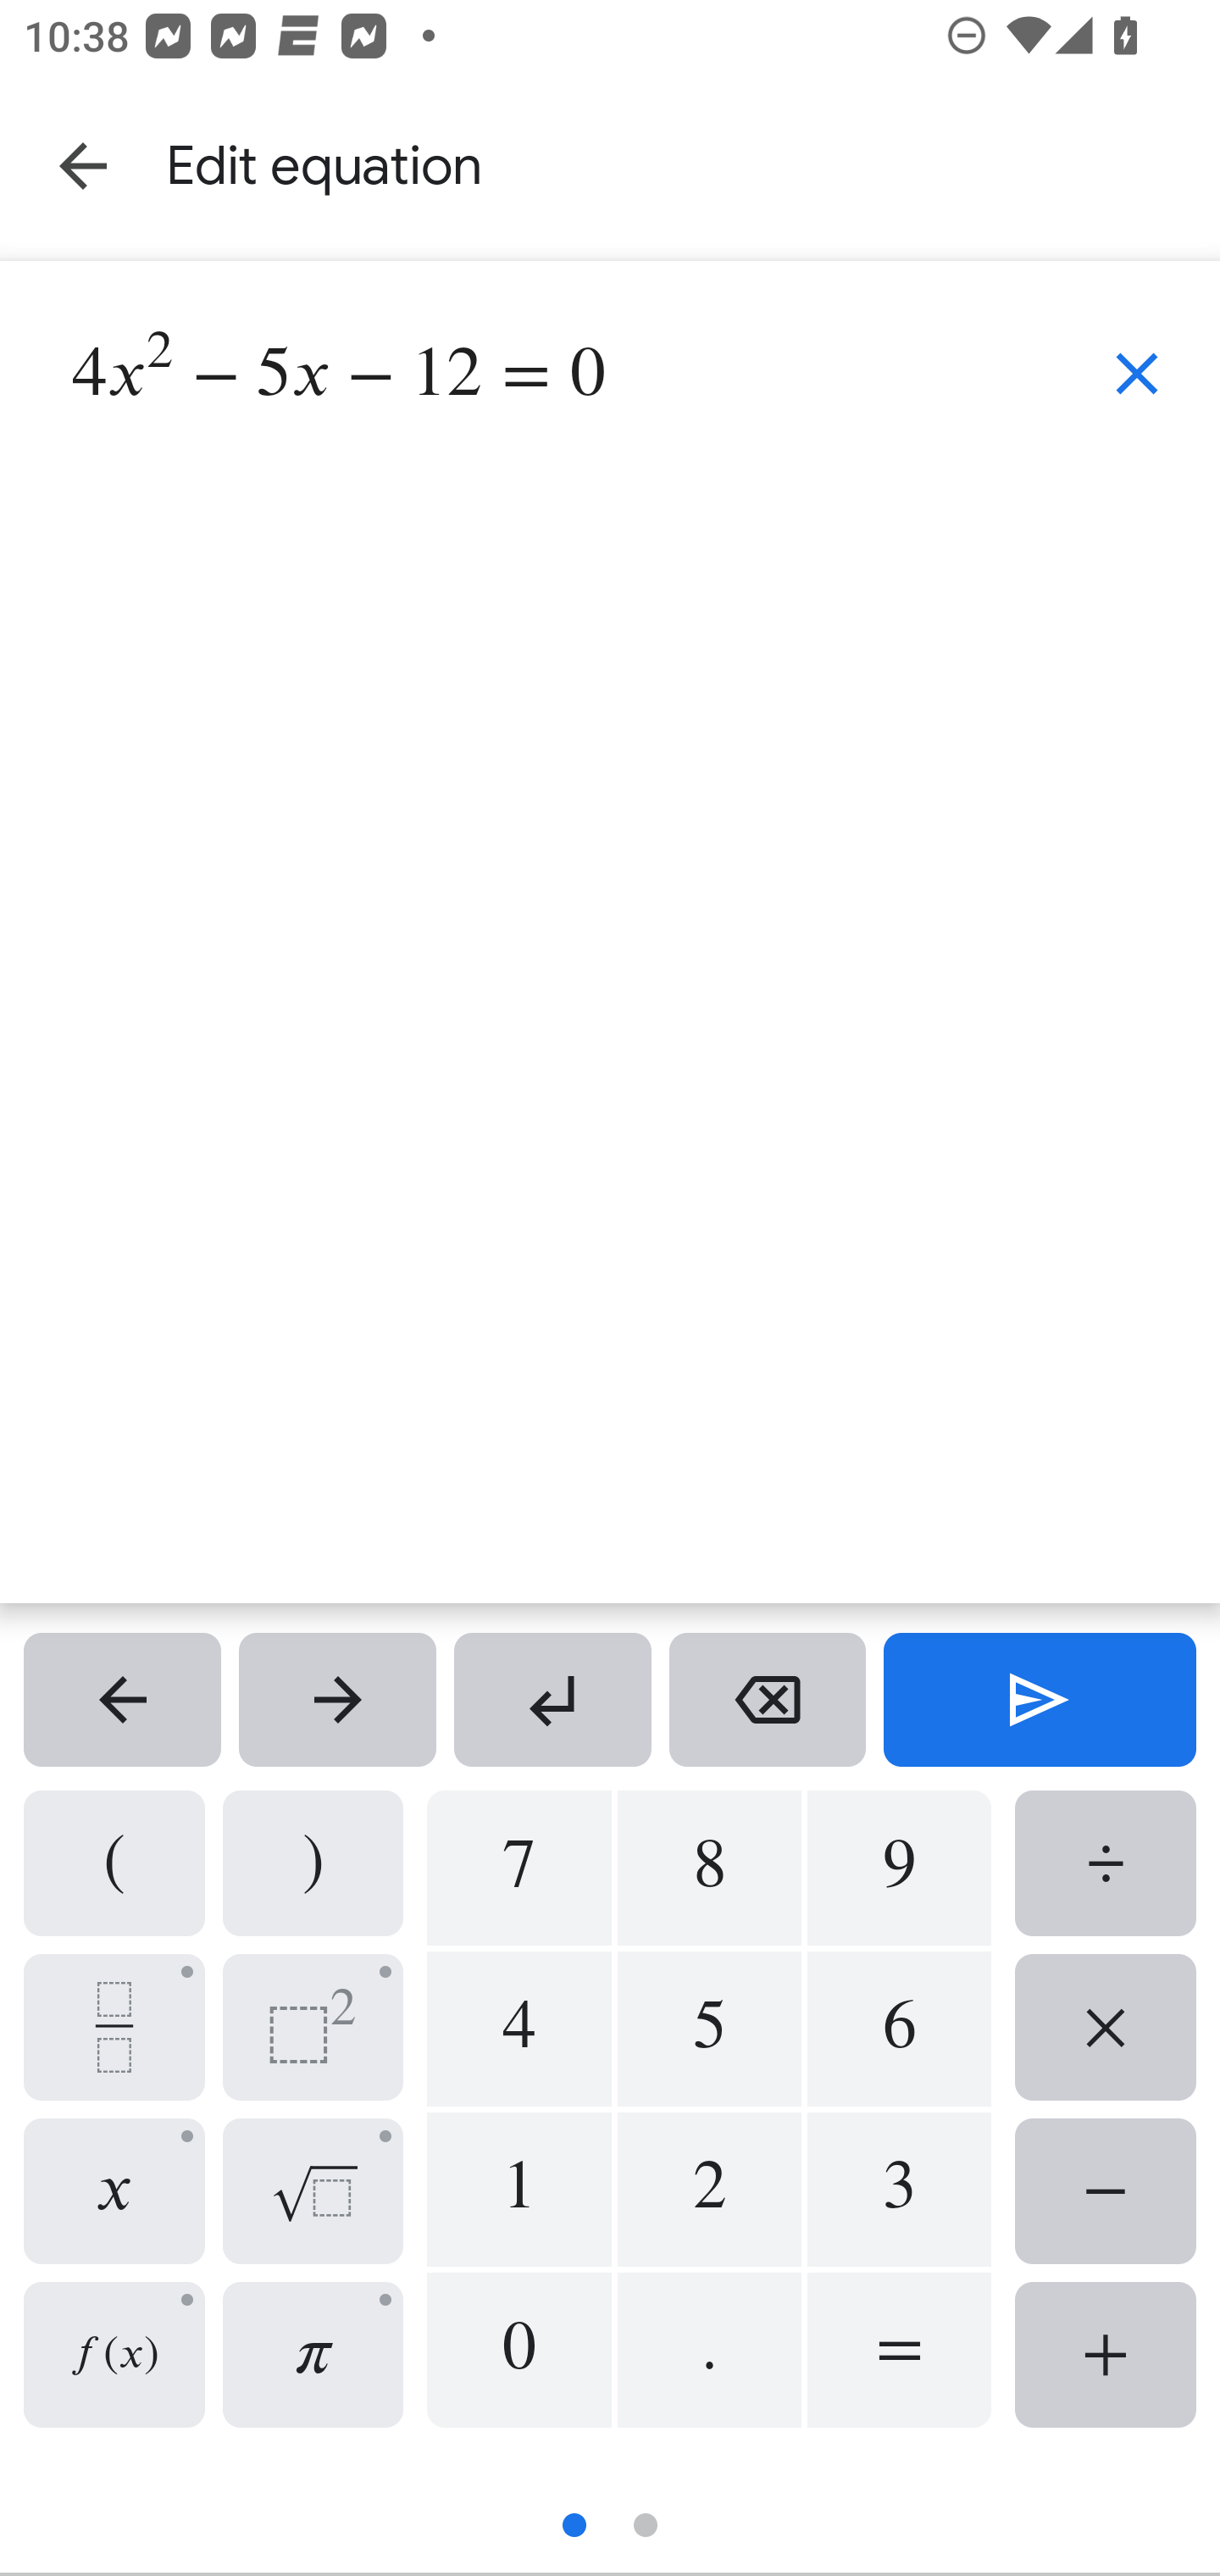  I want to click on Fraction, so click(114, 2027).